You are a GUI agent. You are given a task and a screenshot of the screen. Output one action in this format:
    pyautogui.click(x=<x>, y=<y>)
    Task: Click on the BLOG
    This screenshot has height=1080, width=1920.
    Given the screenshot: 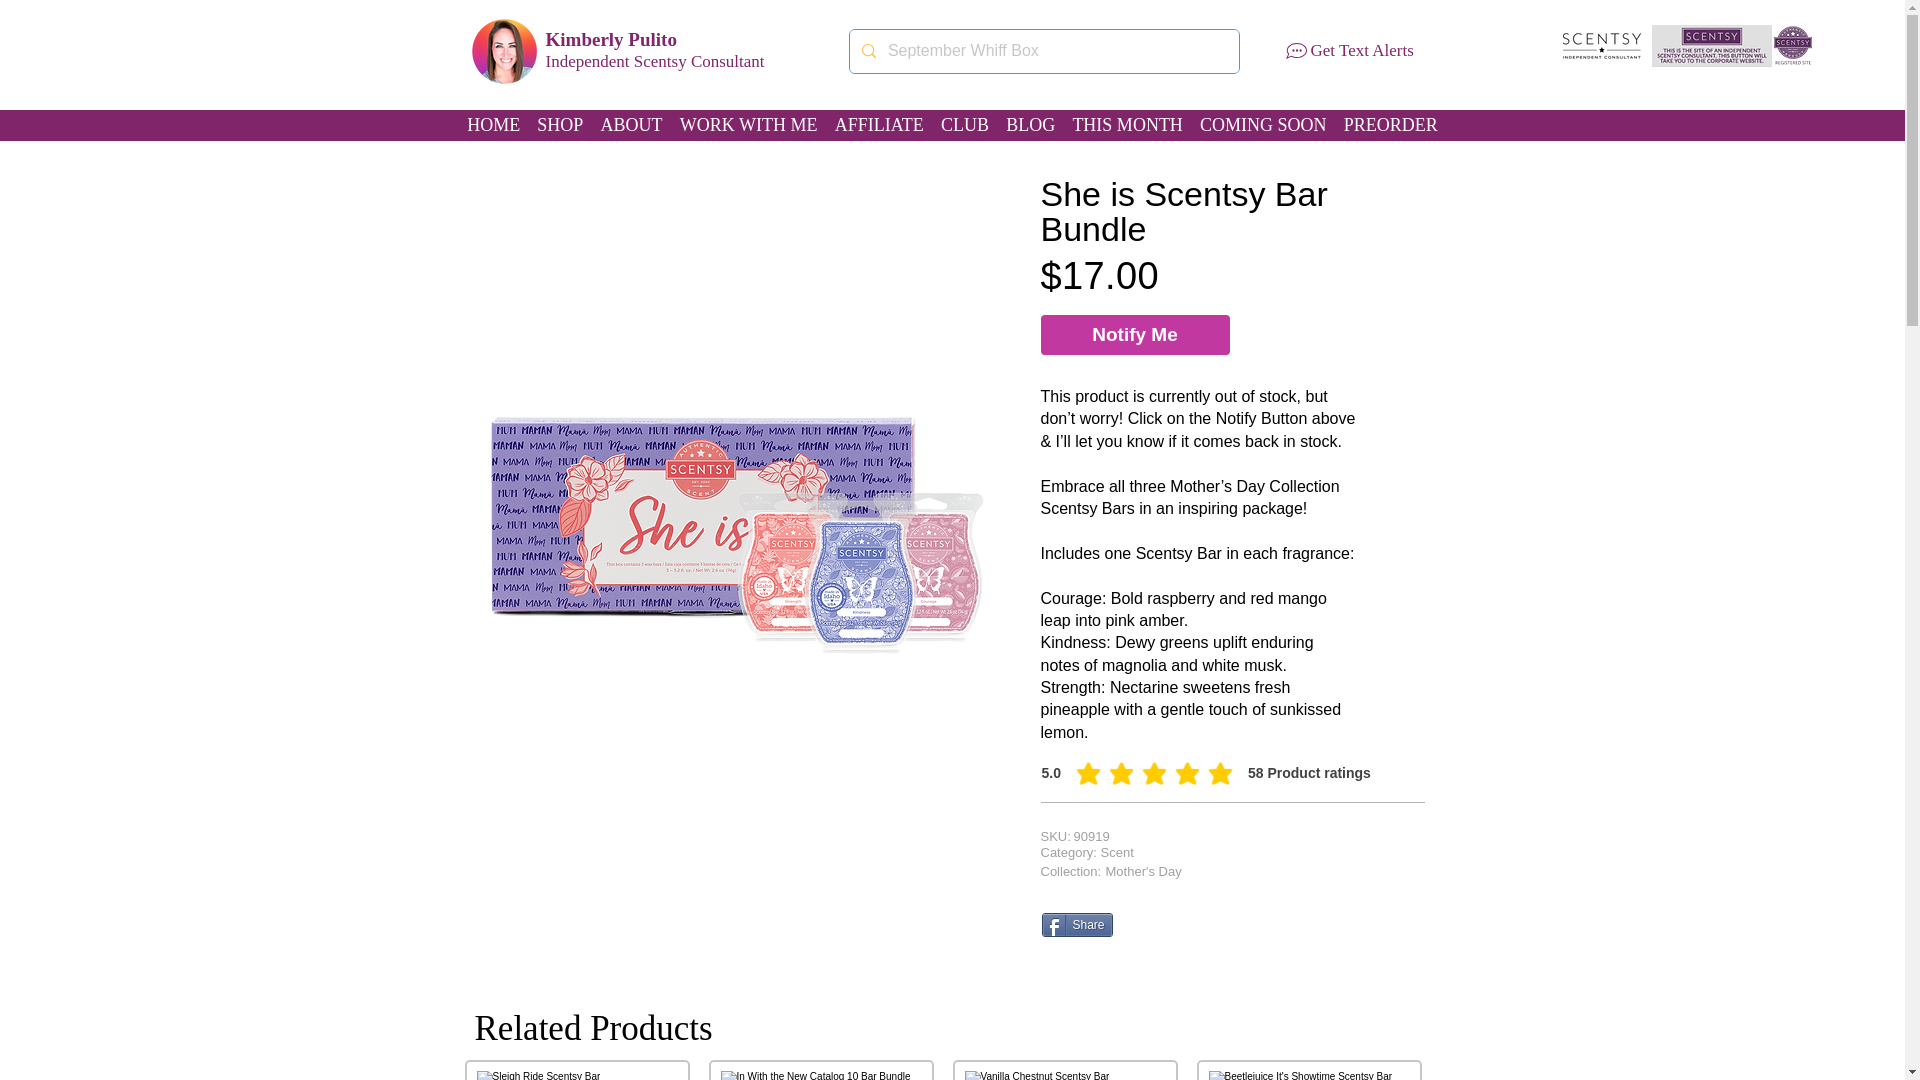 What is the action you would take?
    pyautogui.click(x=1030, y=126)
    